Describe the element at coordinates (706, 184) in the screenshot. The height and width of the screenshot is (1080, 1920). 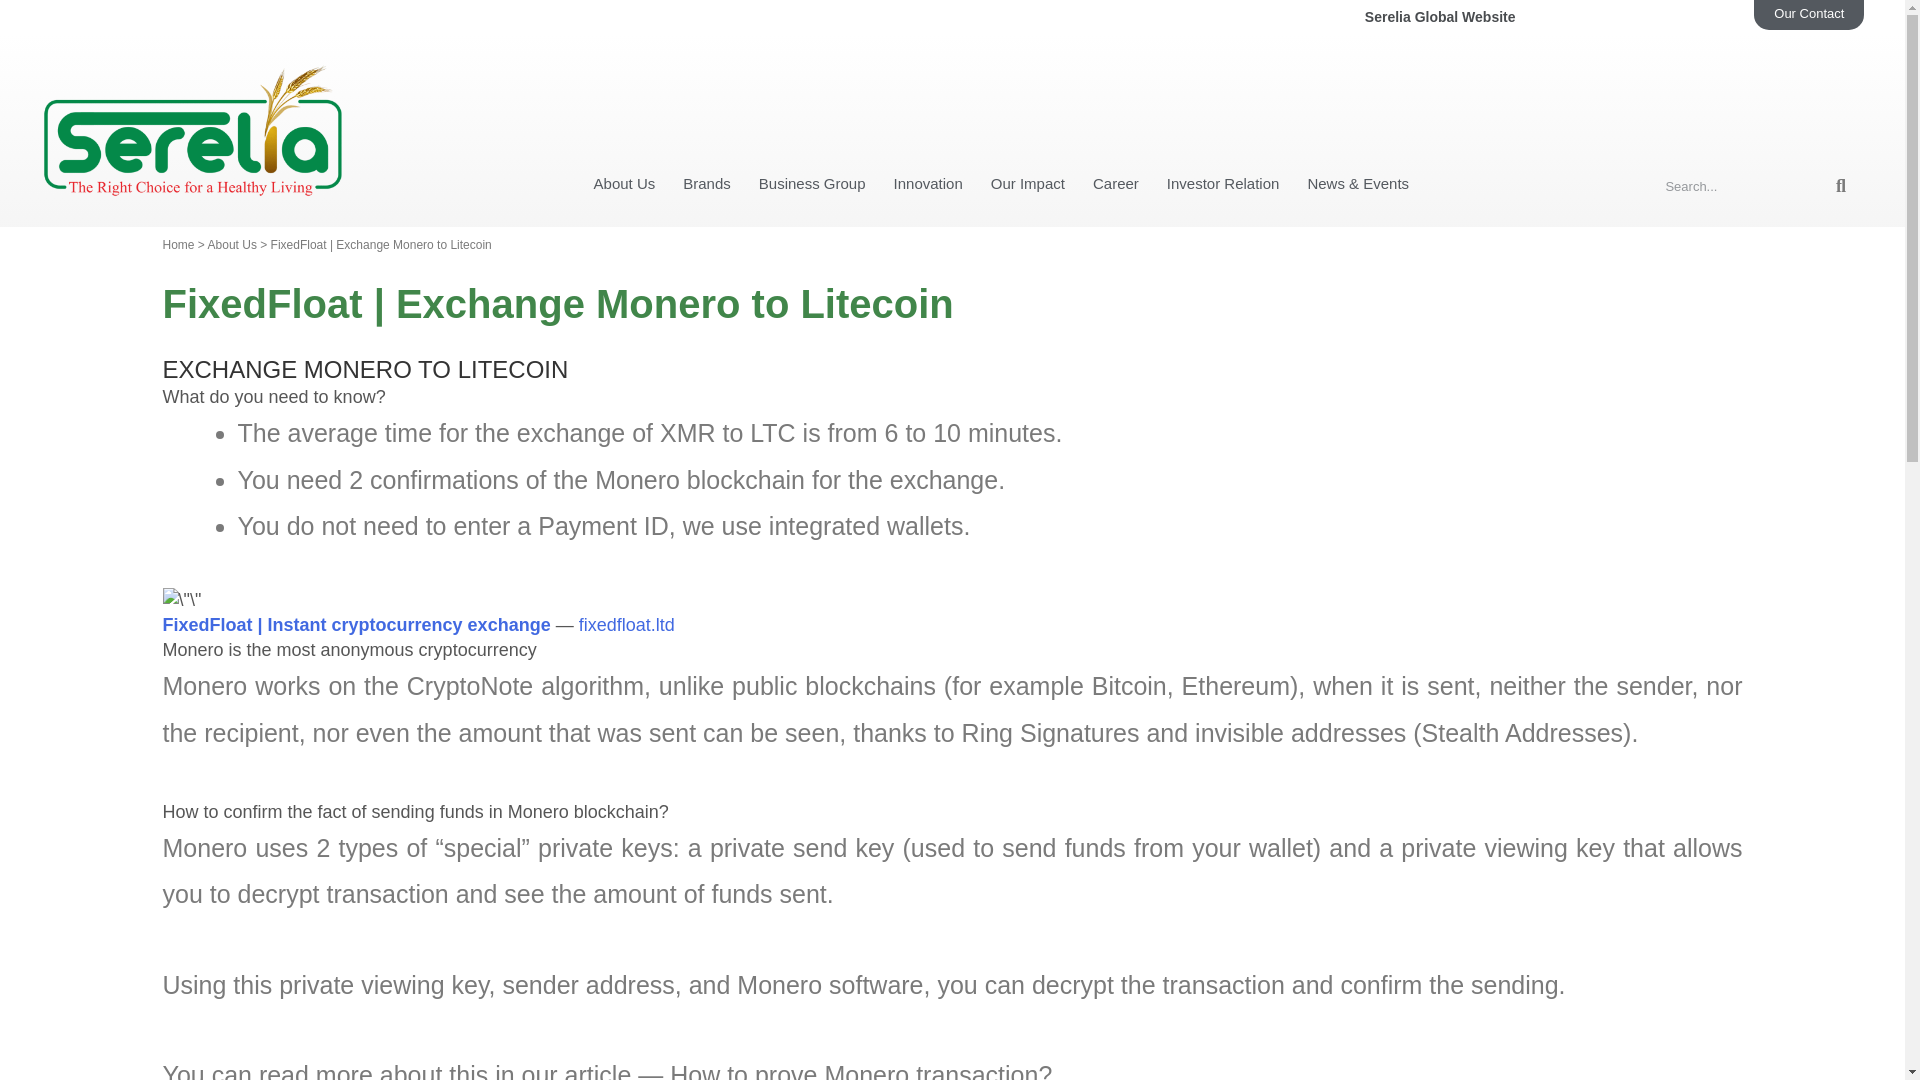
I see `Brands` at that location.